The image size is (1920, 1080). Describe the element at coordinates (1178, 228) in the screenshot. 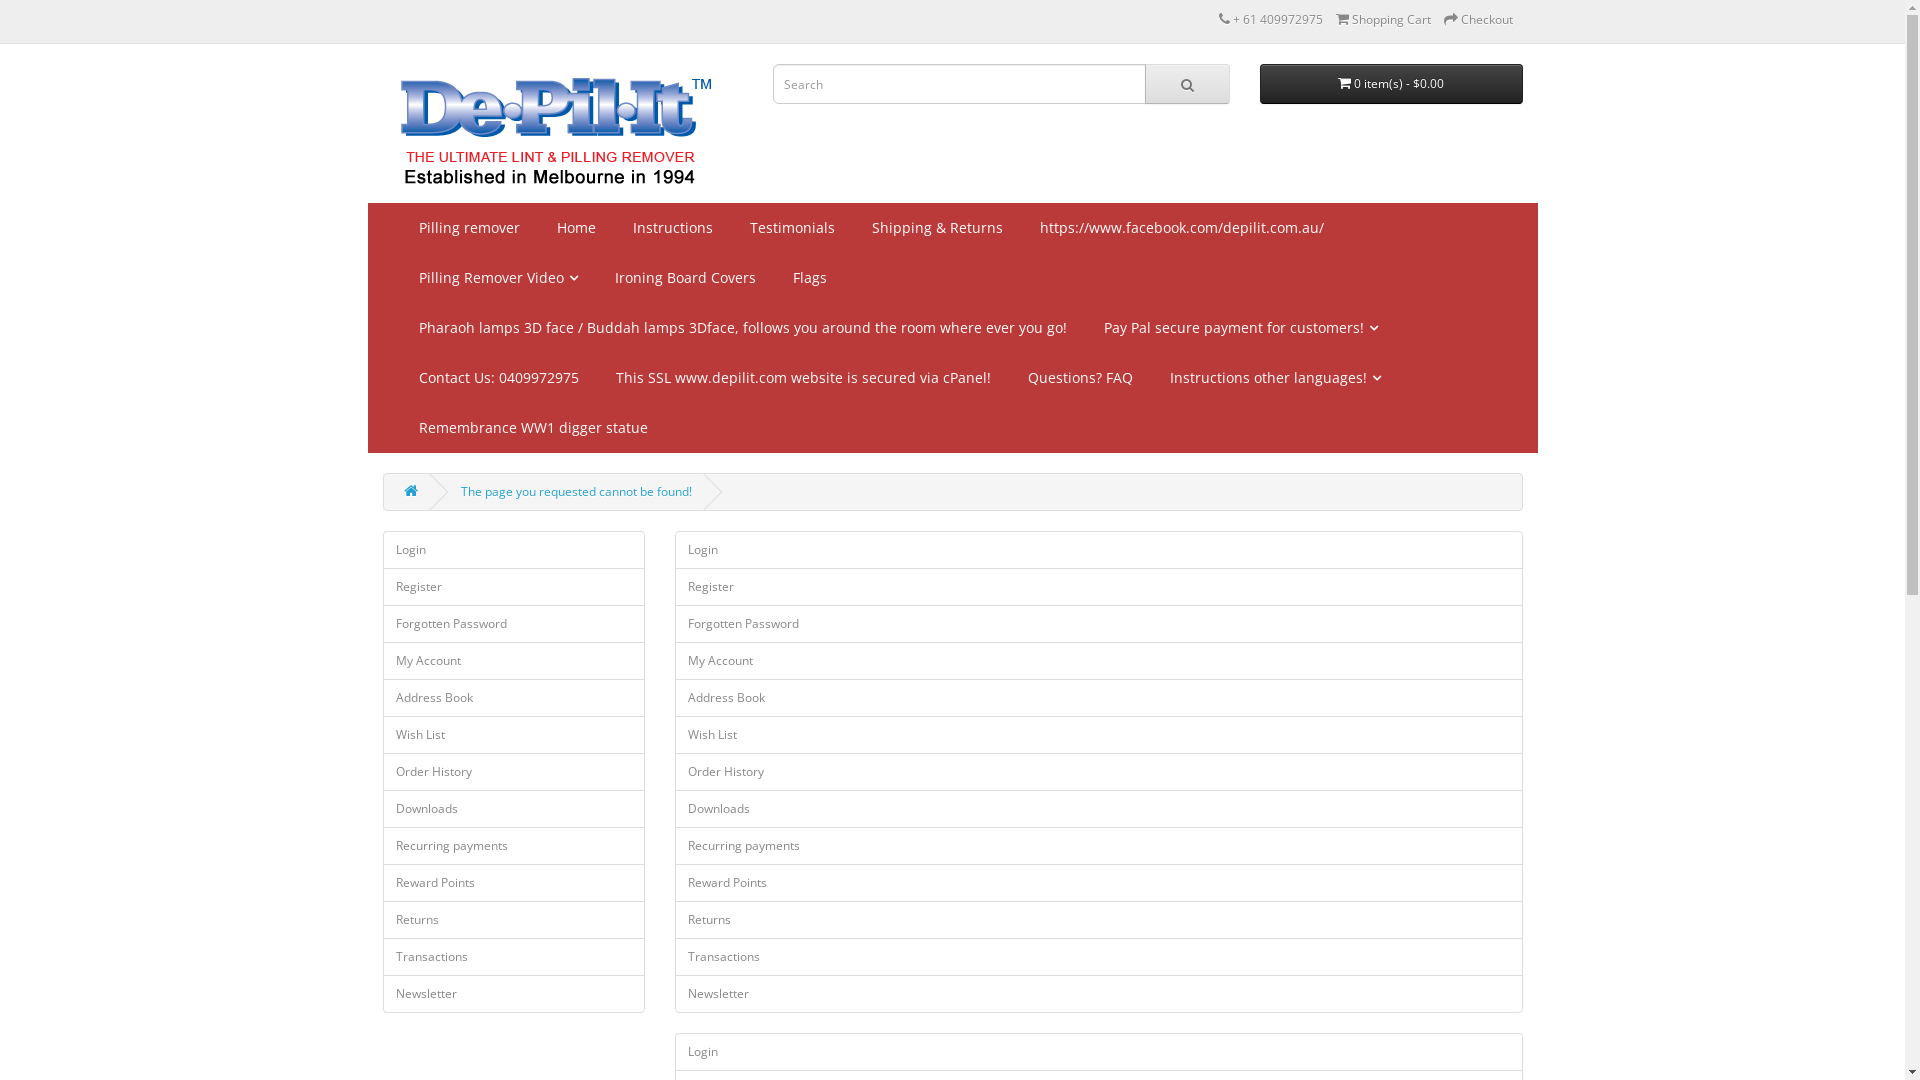

I see `https://www.facebook.com/depilit.com.au/` at that location.